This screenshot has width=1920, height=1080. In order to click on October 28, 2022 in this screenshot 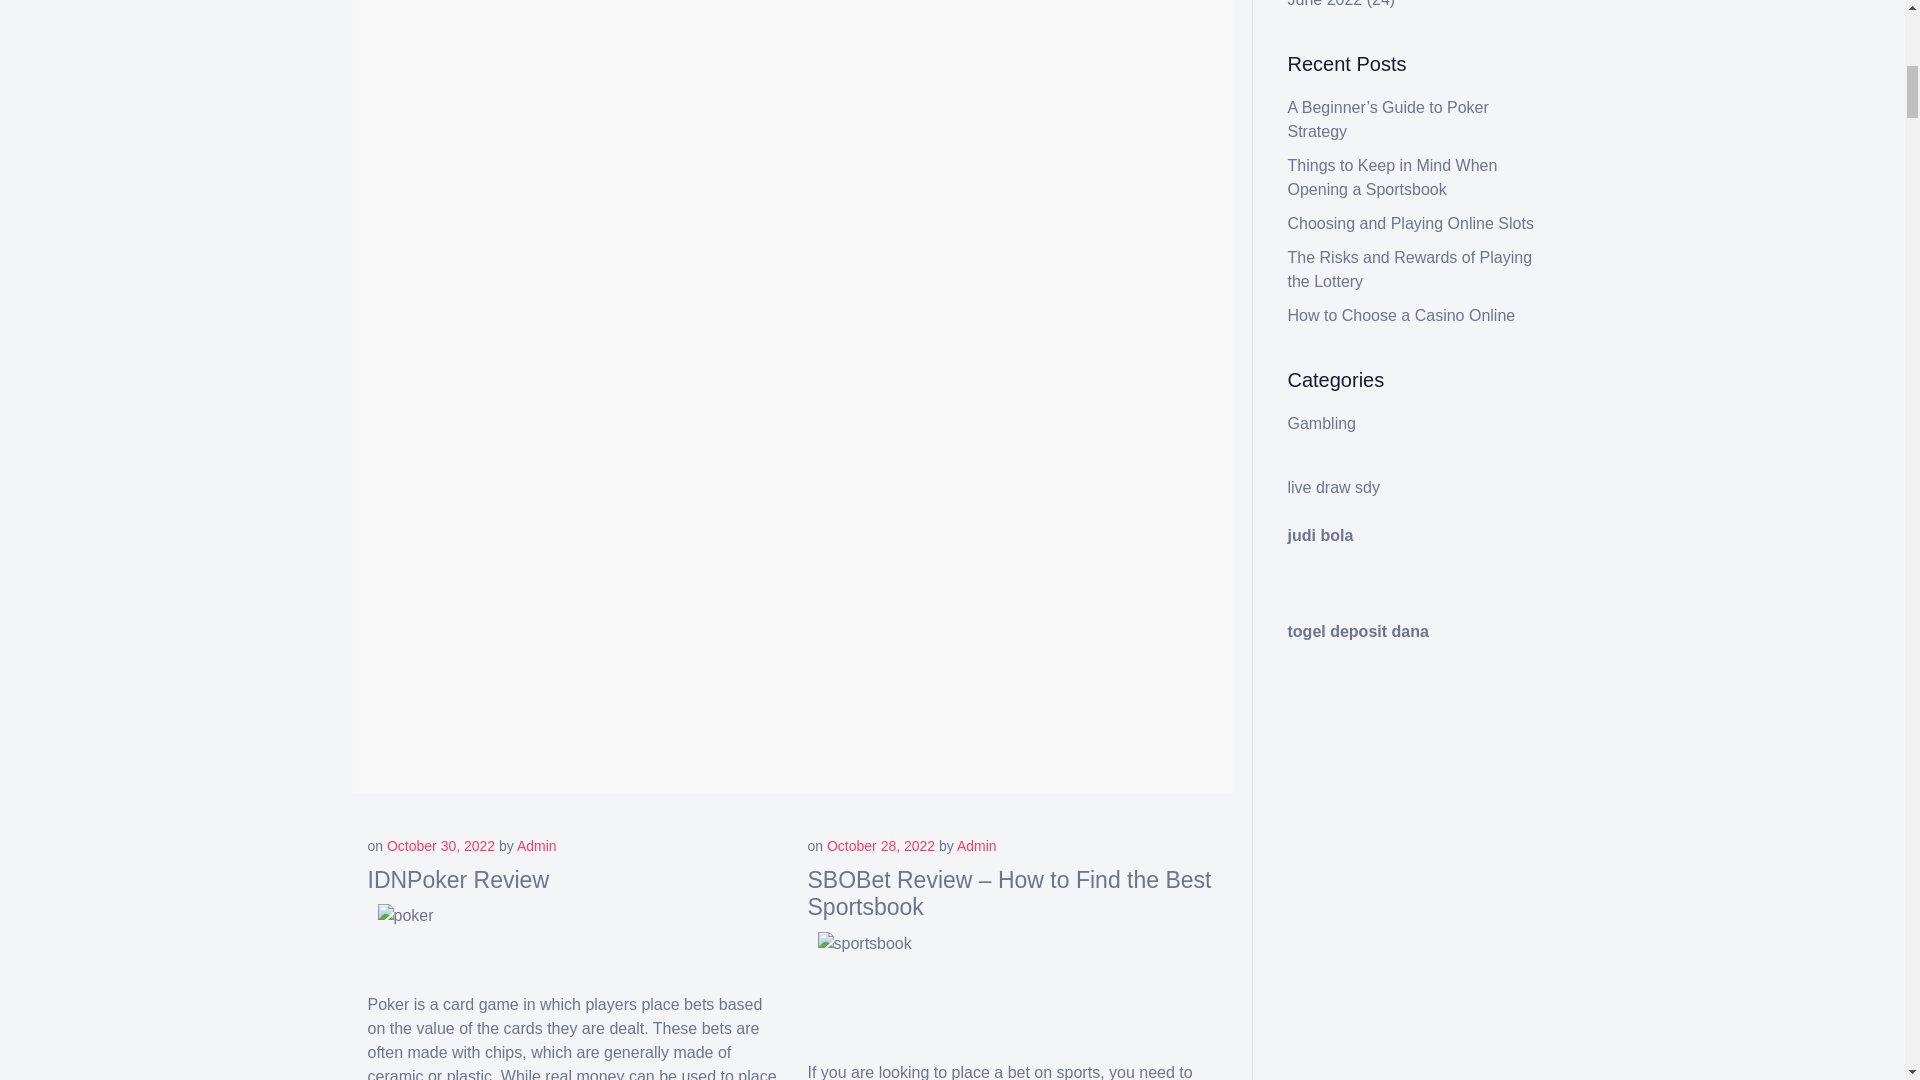, I will do `click(881, 846)`.